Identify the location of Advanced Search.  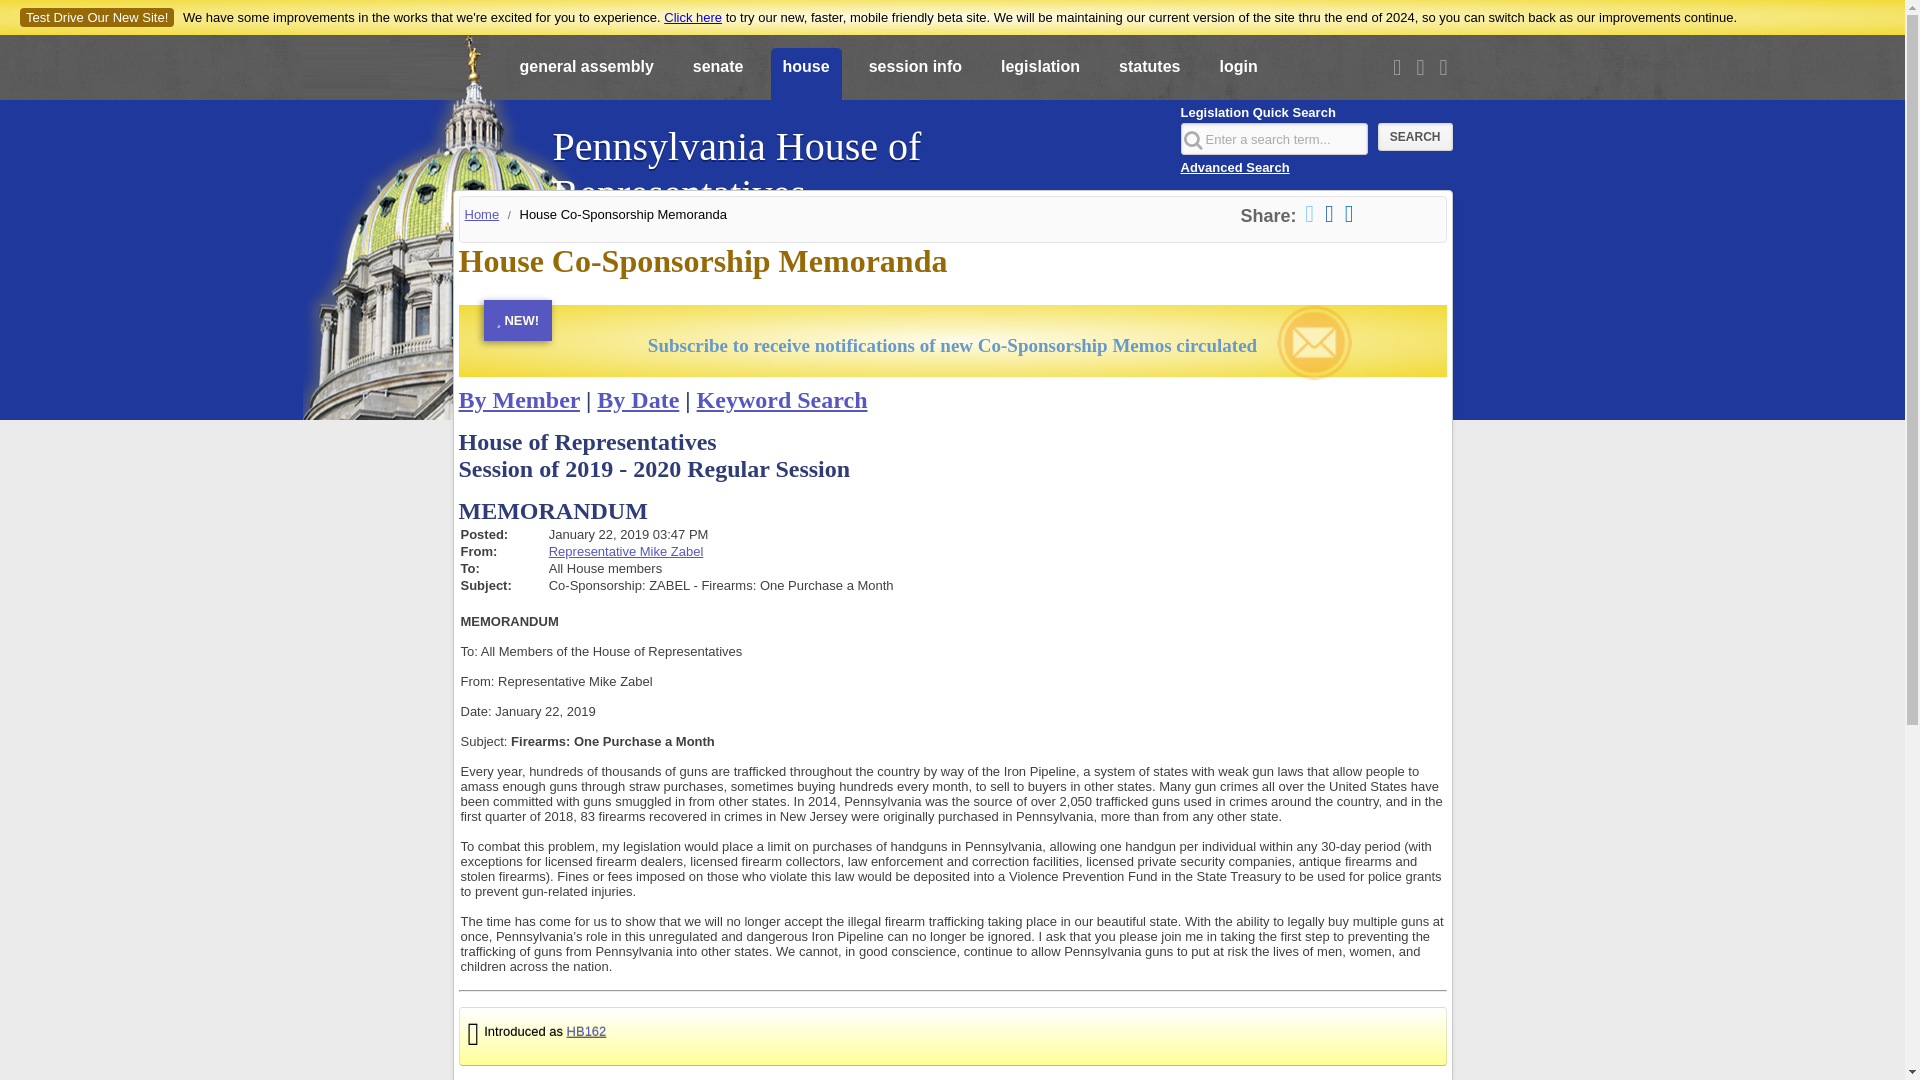
(1234, 166).